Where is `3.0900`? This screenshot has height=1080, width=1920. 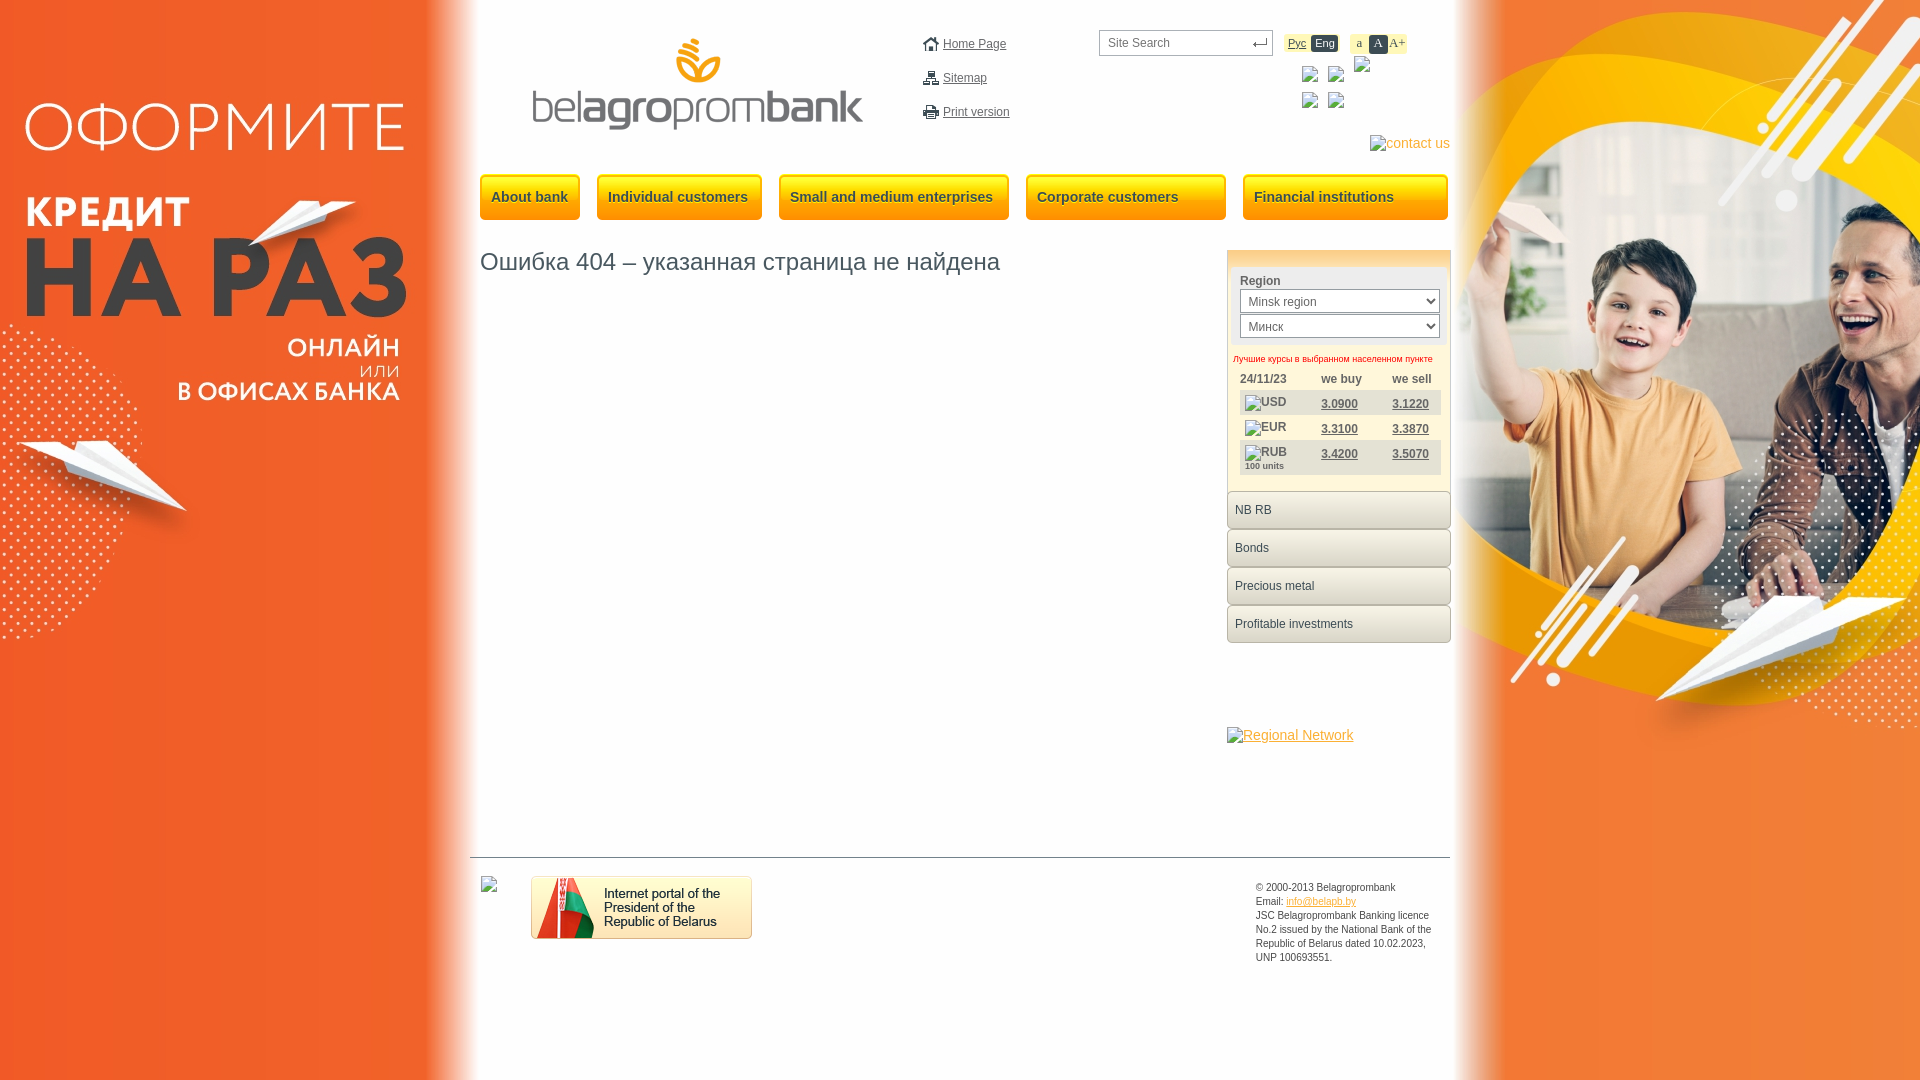 3.0900 is located at coordinates (1340, 404).